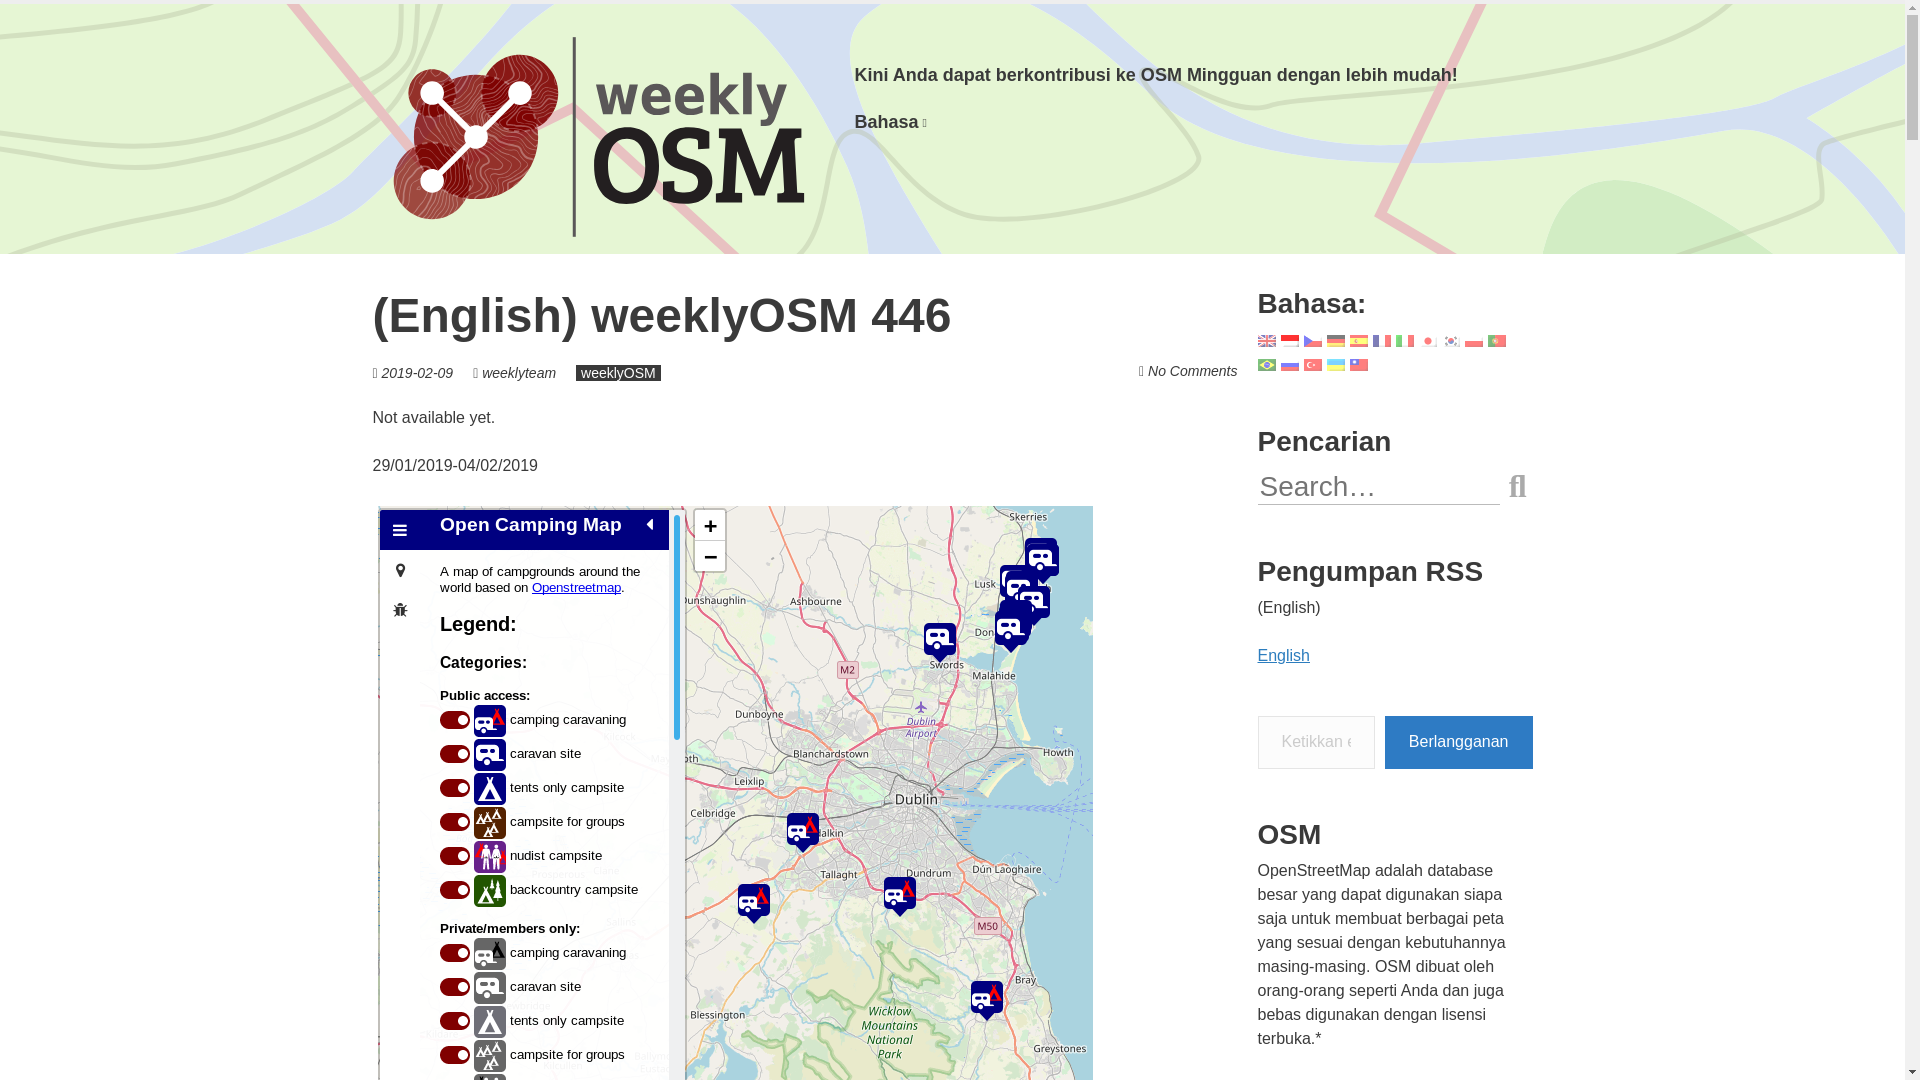 The image size is (1920, 1080). Describe the element at coordinates (418, 373) in the screenshot. I see `2019-02-09` at that location.